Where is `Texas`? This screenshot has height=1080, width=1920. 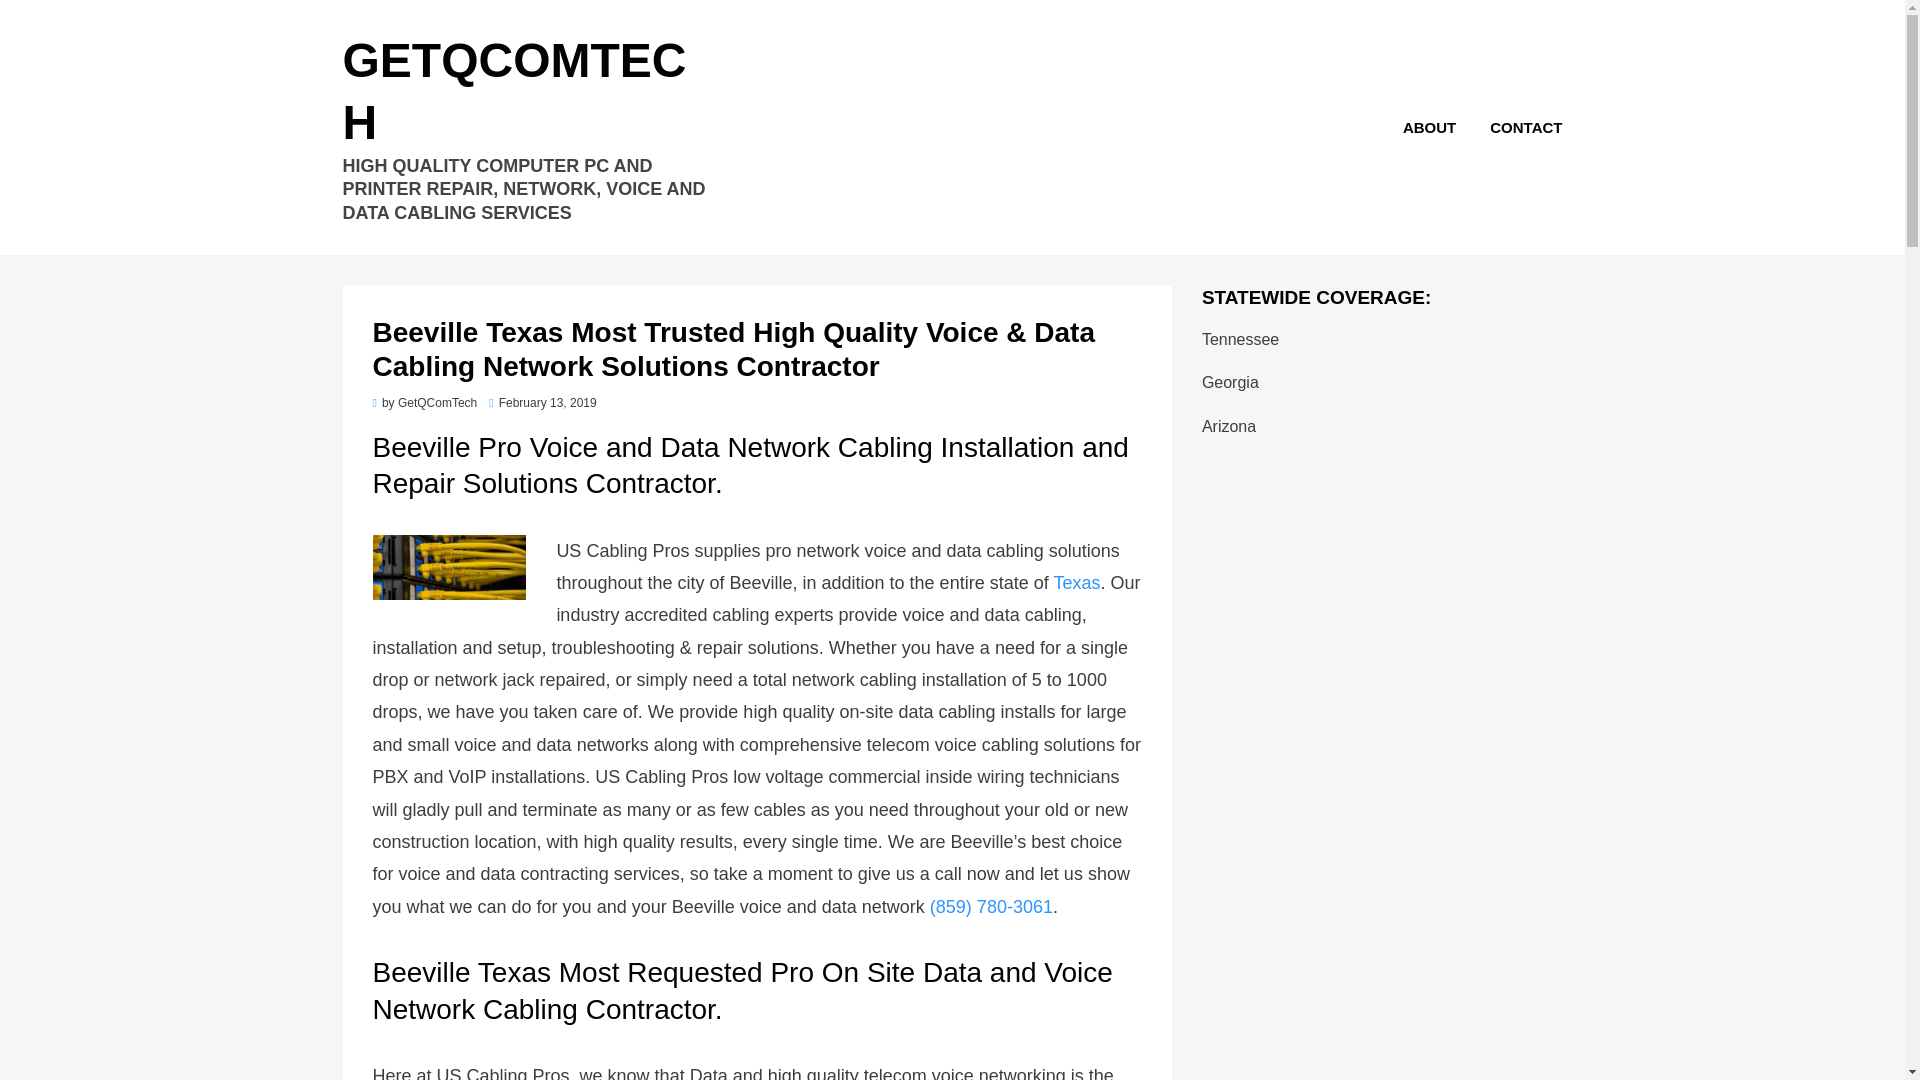 Texas is located at coordinates (1076, 582).